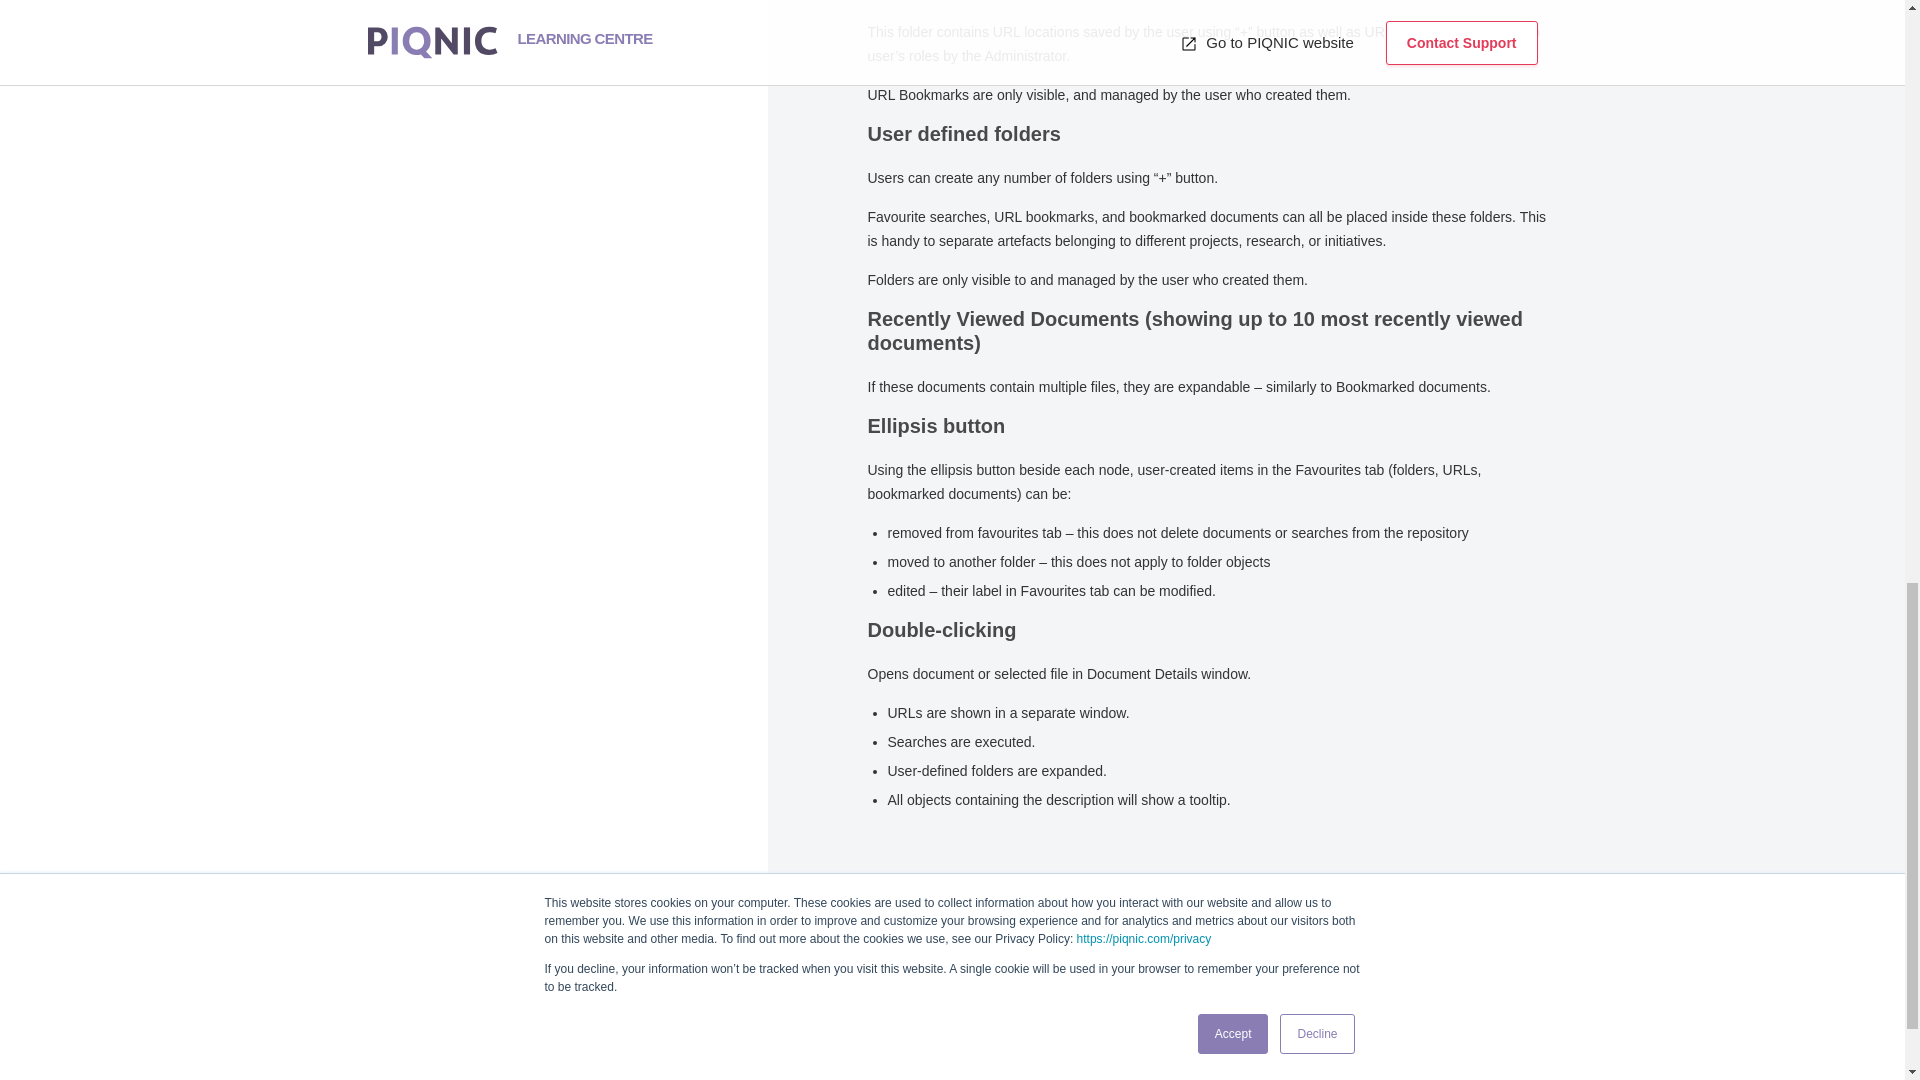 The width and height of the screenshot is (1920, 1080). I want to click on Team collaboration, so click(443, 1058).